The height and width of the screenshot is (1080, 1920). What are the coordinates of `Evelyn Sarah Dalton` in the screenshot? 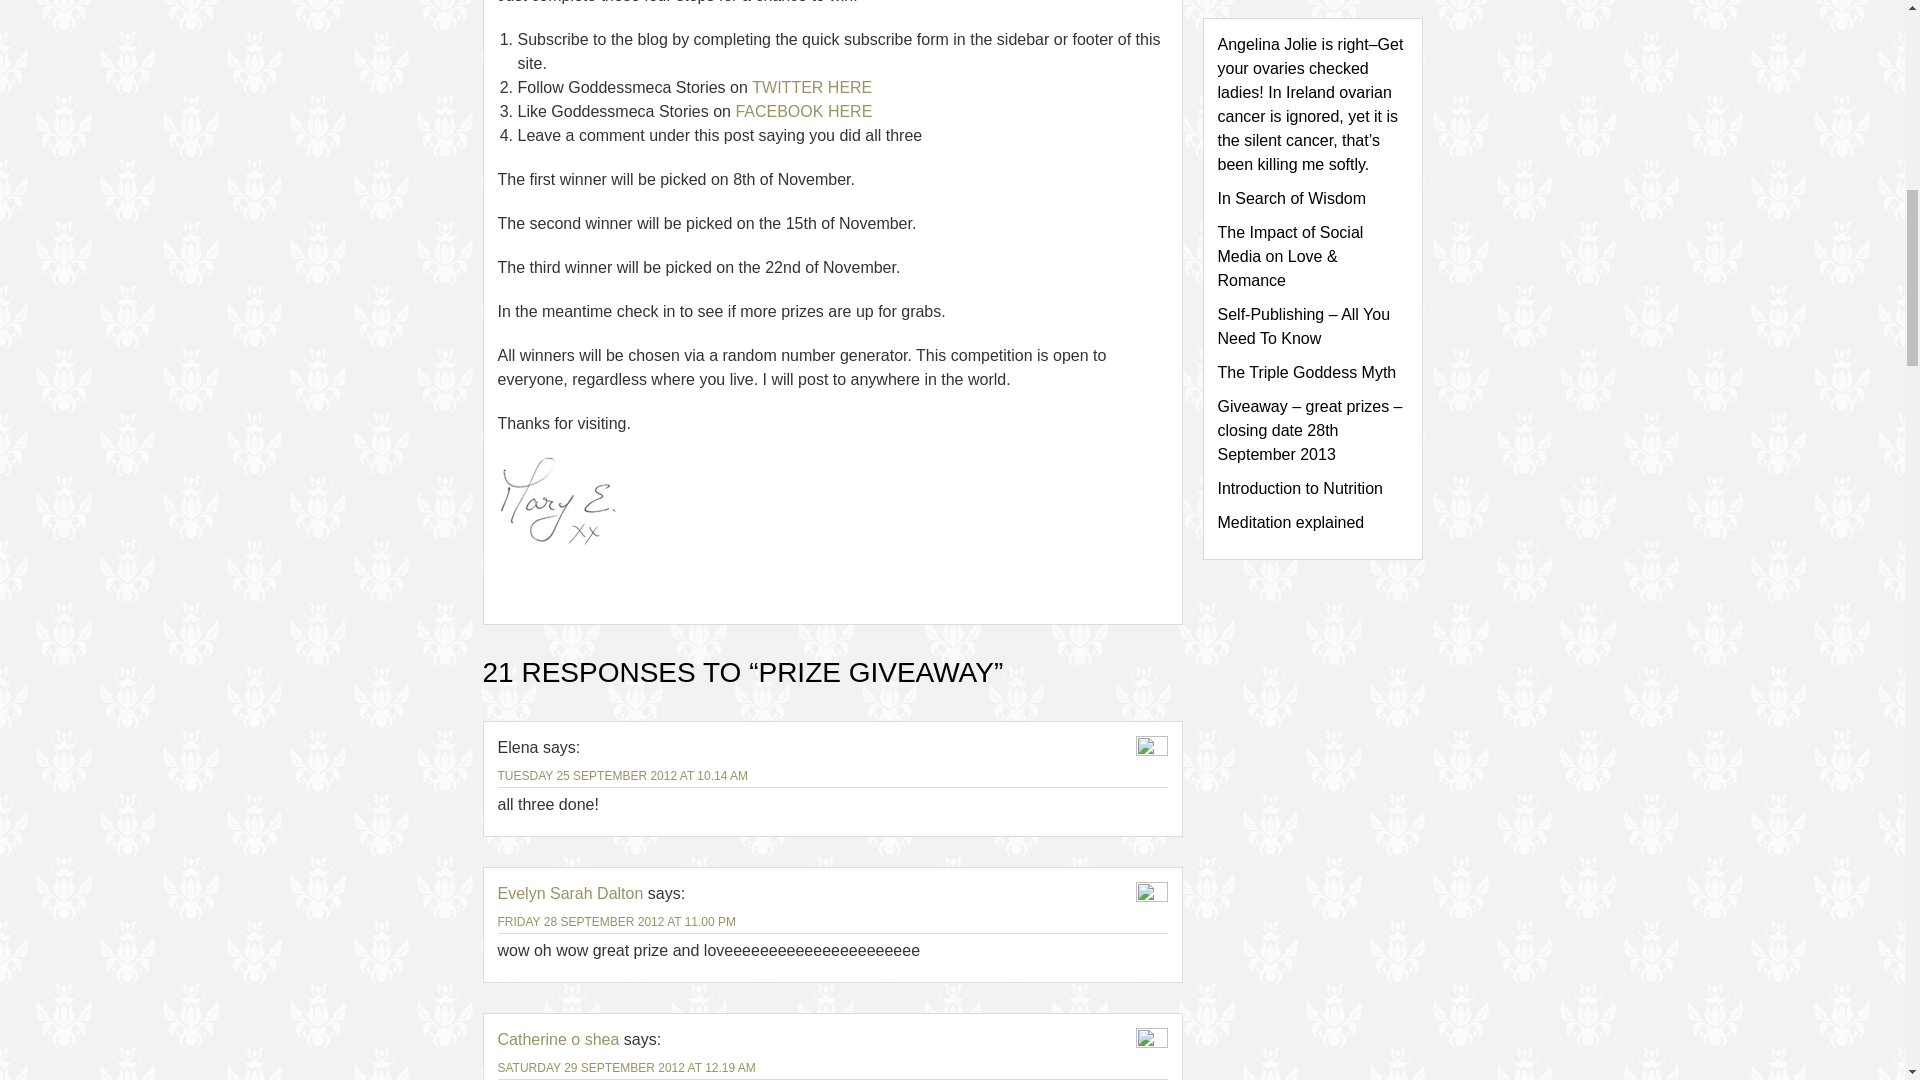 It's located at (570, 892).